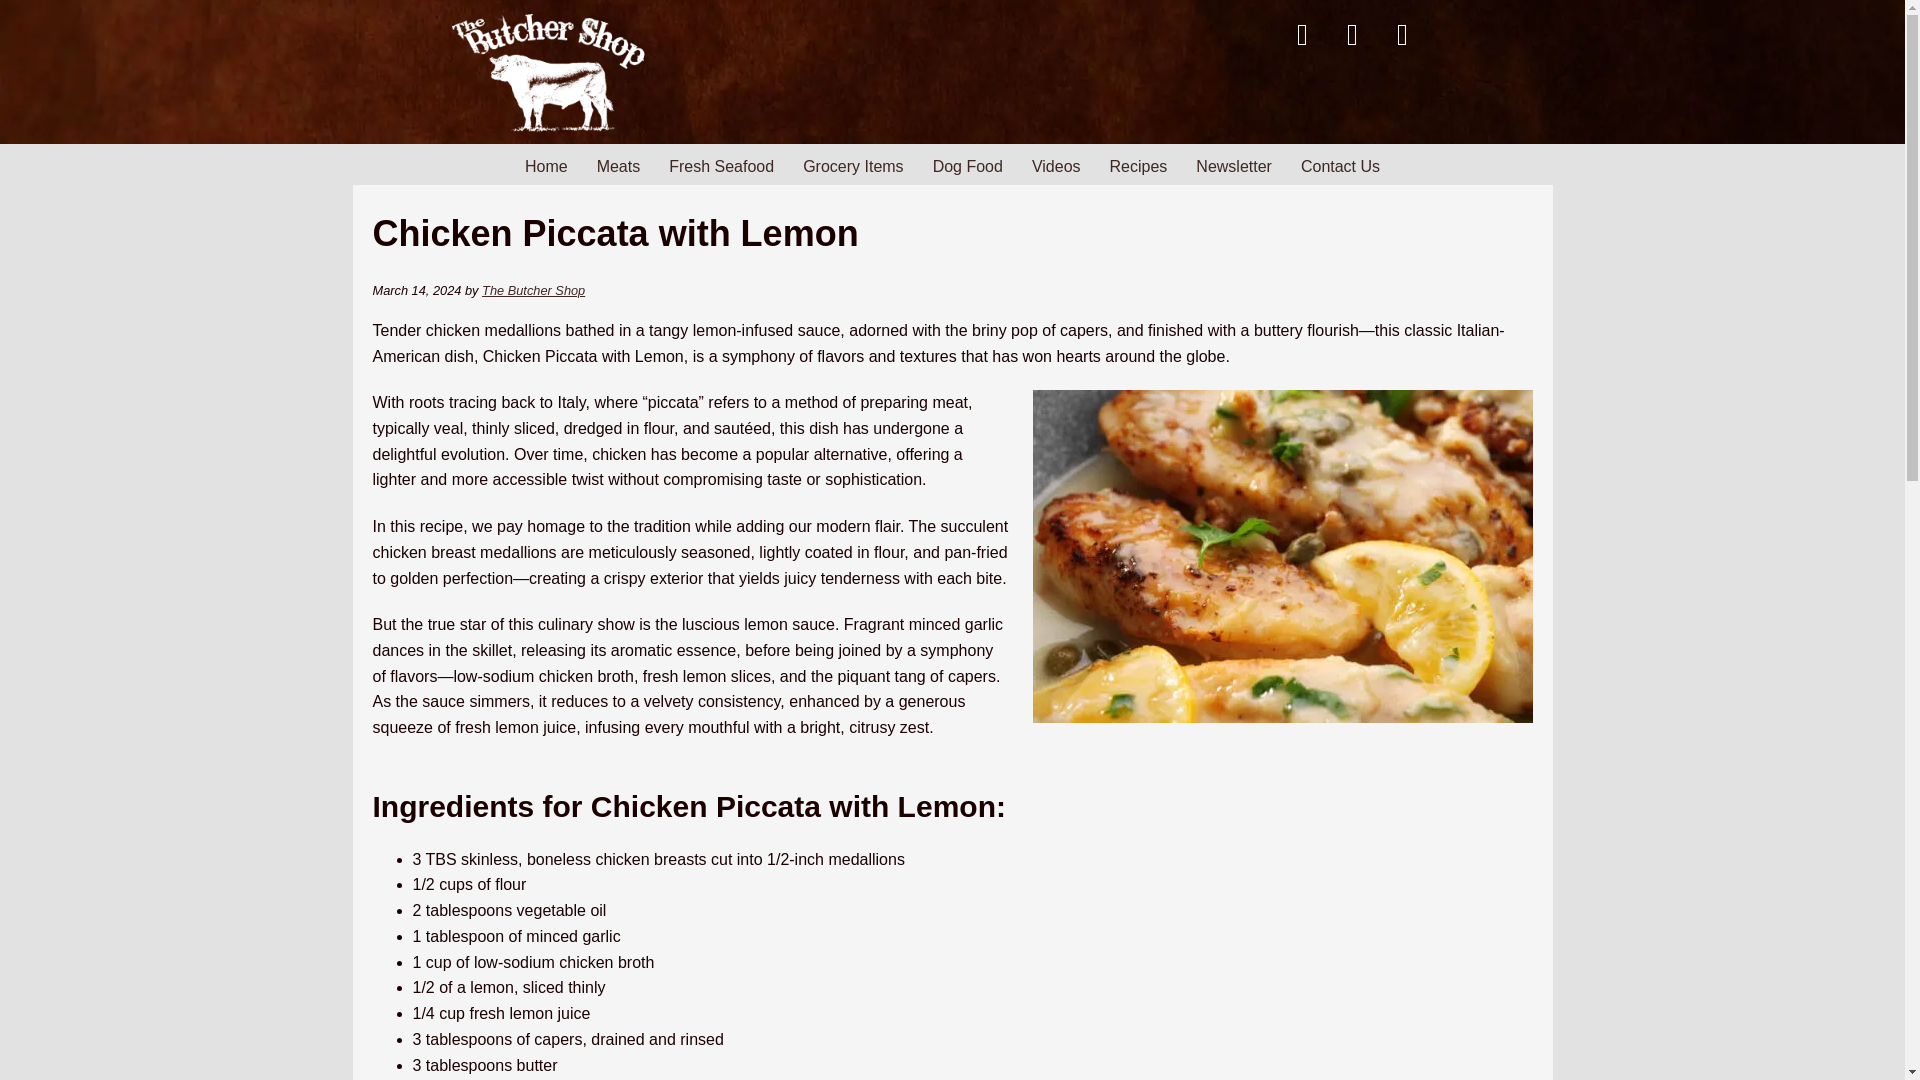 Image resolution: width=1920 pixels, height=1080 pixels. I want to click on Recipes, so click(1139, 166).